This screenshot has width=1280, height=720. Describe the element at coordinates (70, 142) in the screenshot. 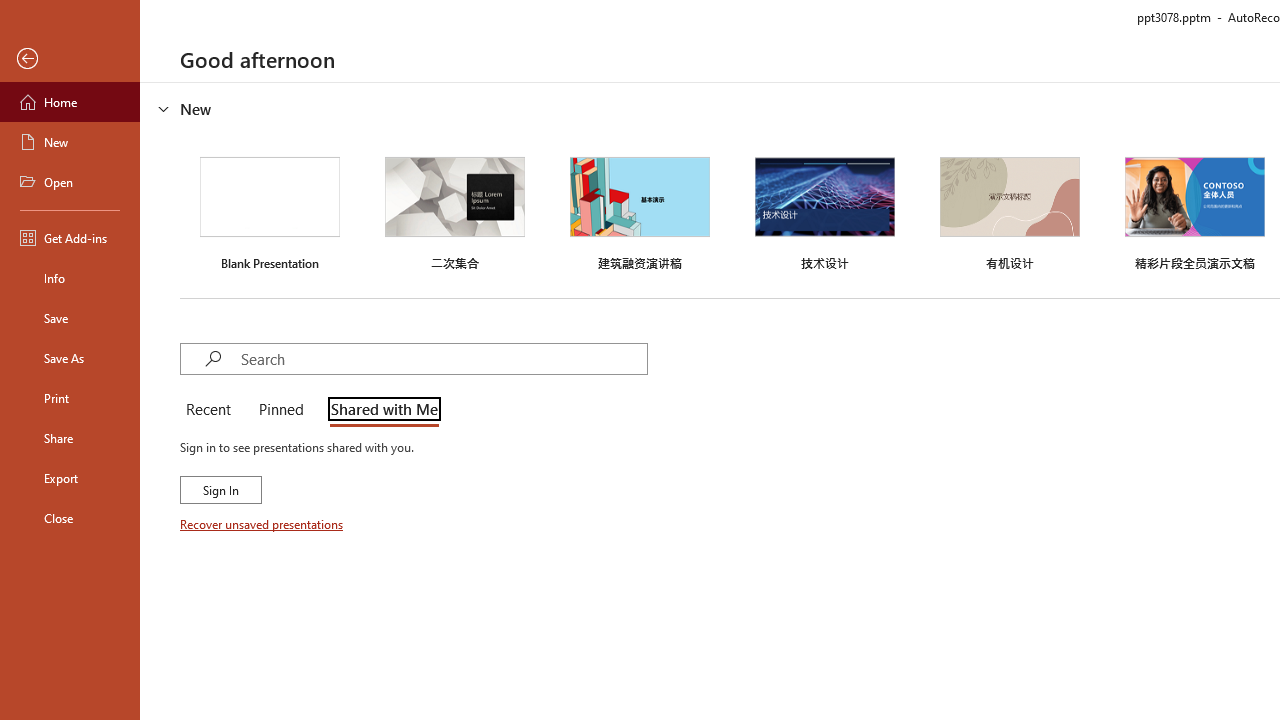

I see `New` at that location.